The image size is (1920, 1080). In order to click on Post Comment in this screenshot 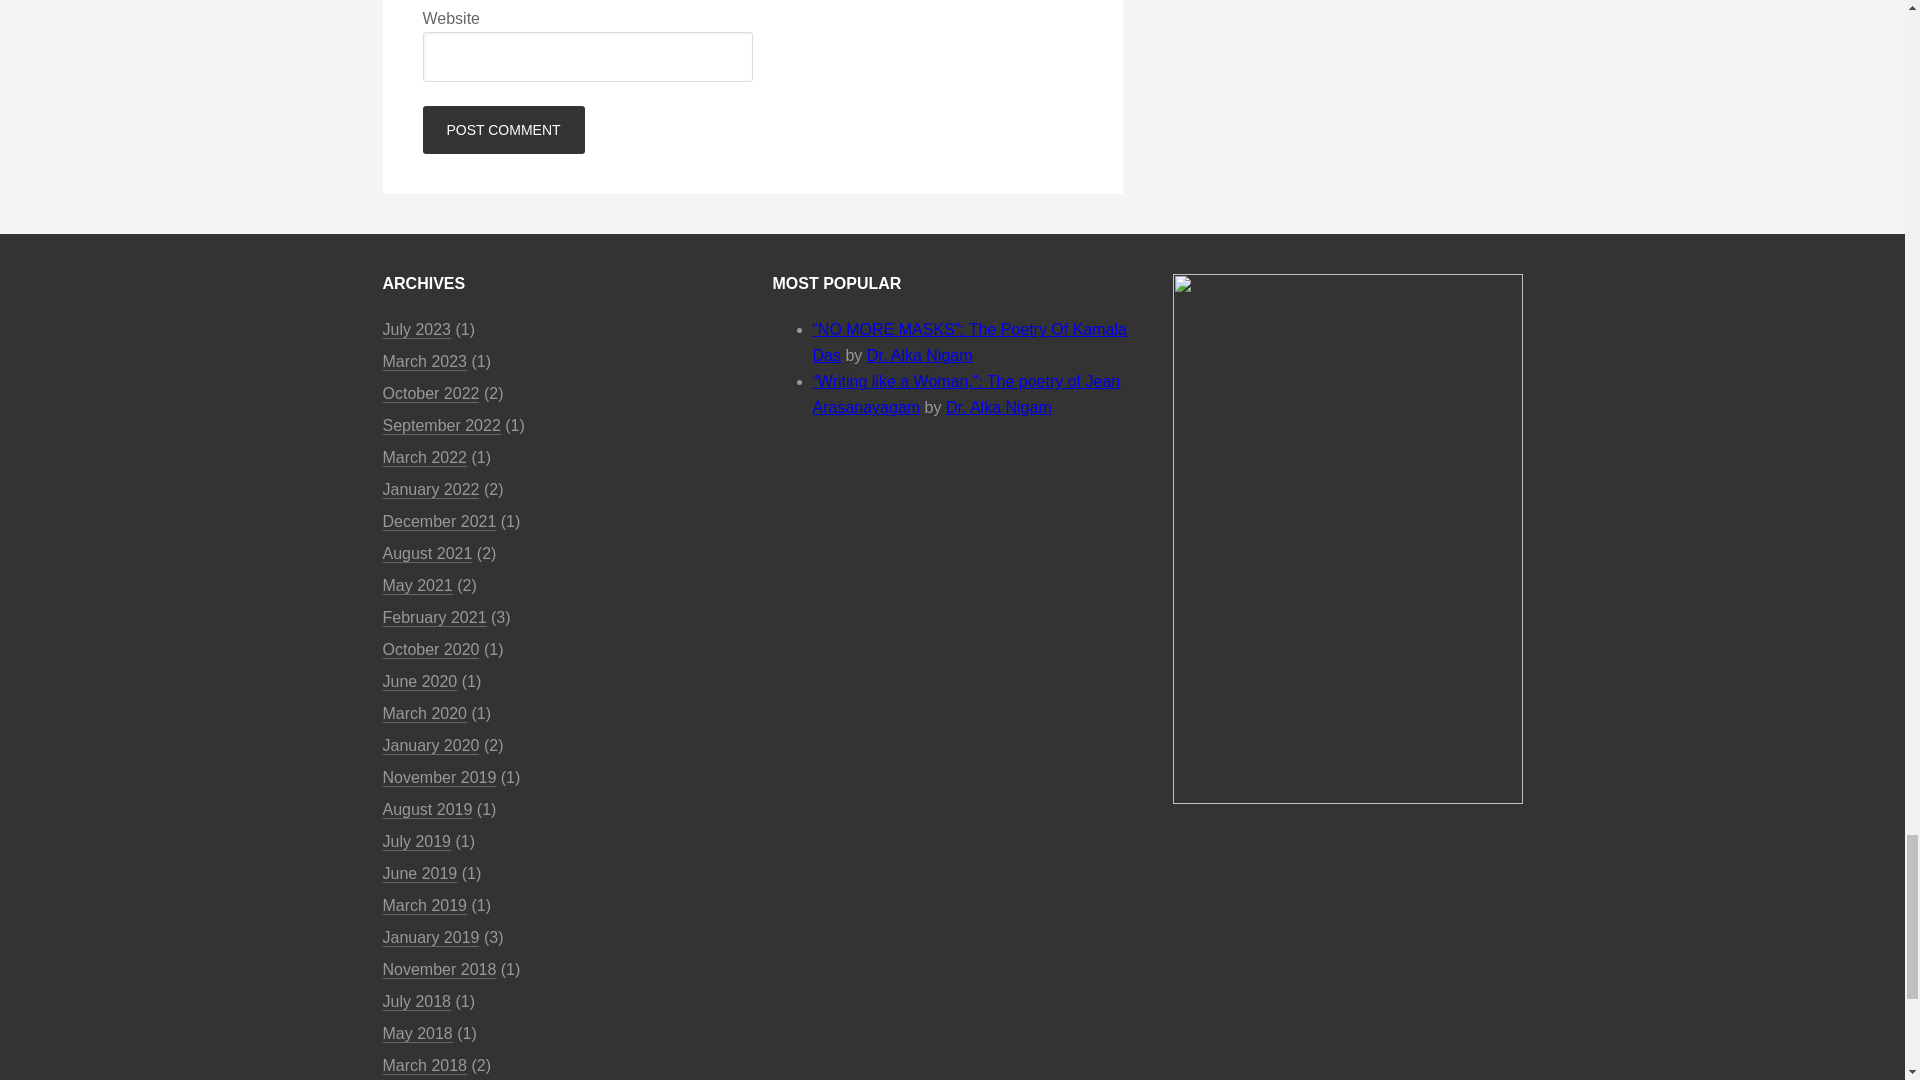, I will do `click(502, 130)`.